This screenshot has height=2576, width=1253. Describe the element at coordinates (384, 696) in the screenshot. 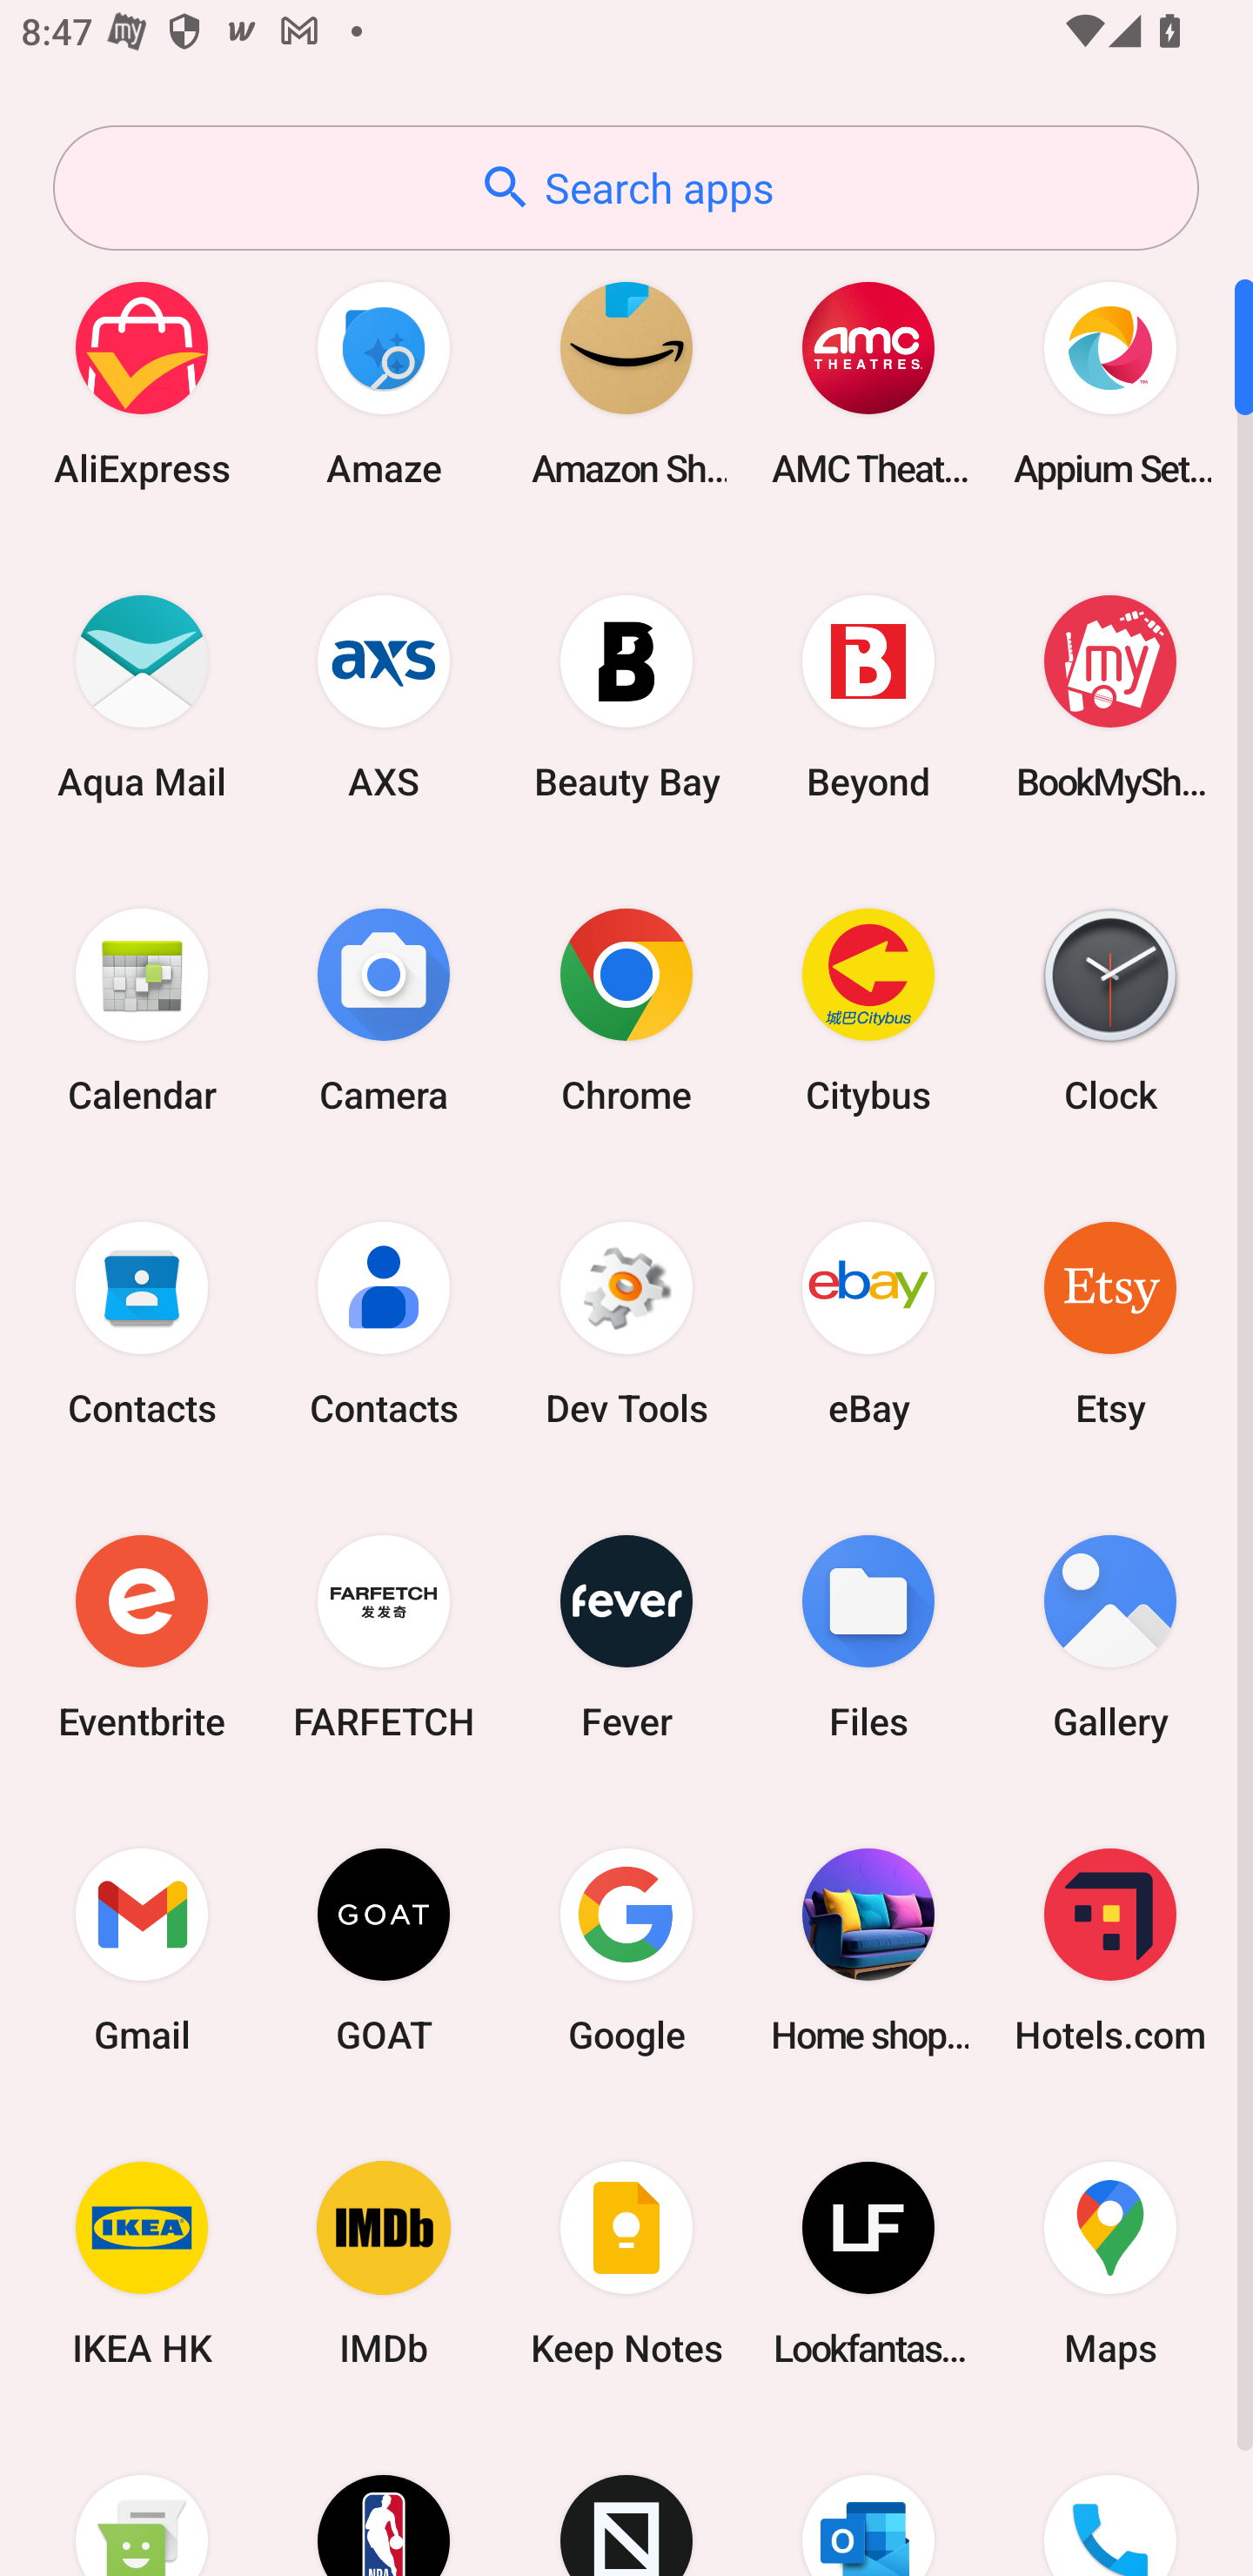

I see `AXS` at that location.